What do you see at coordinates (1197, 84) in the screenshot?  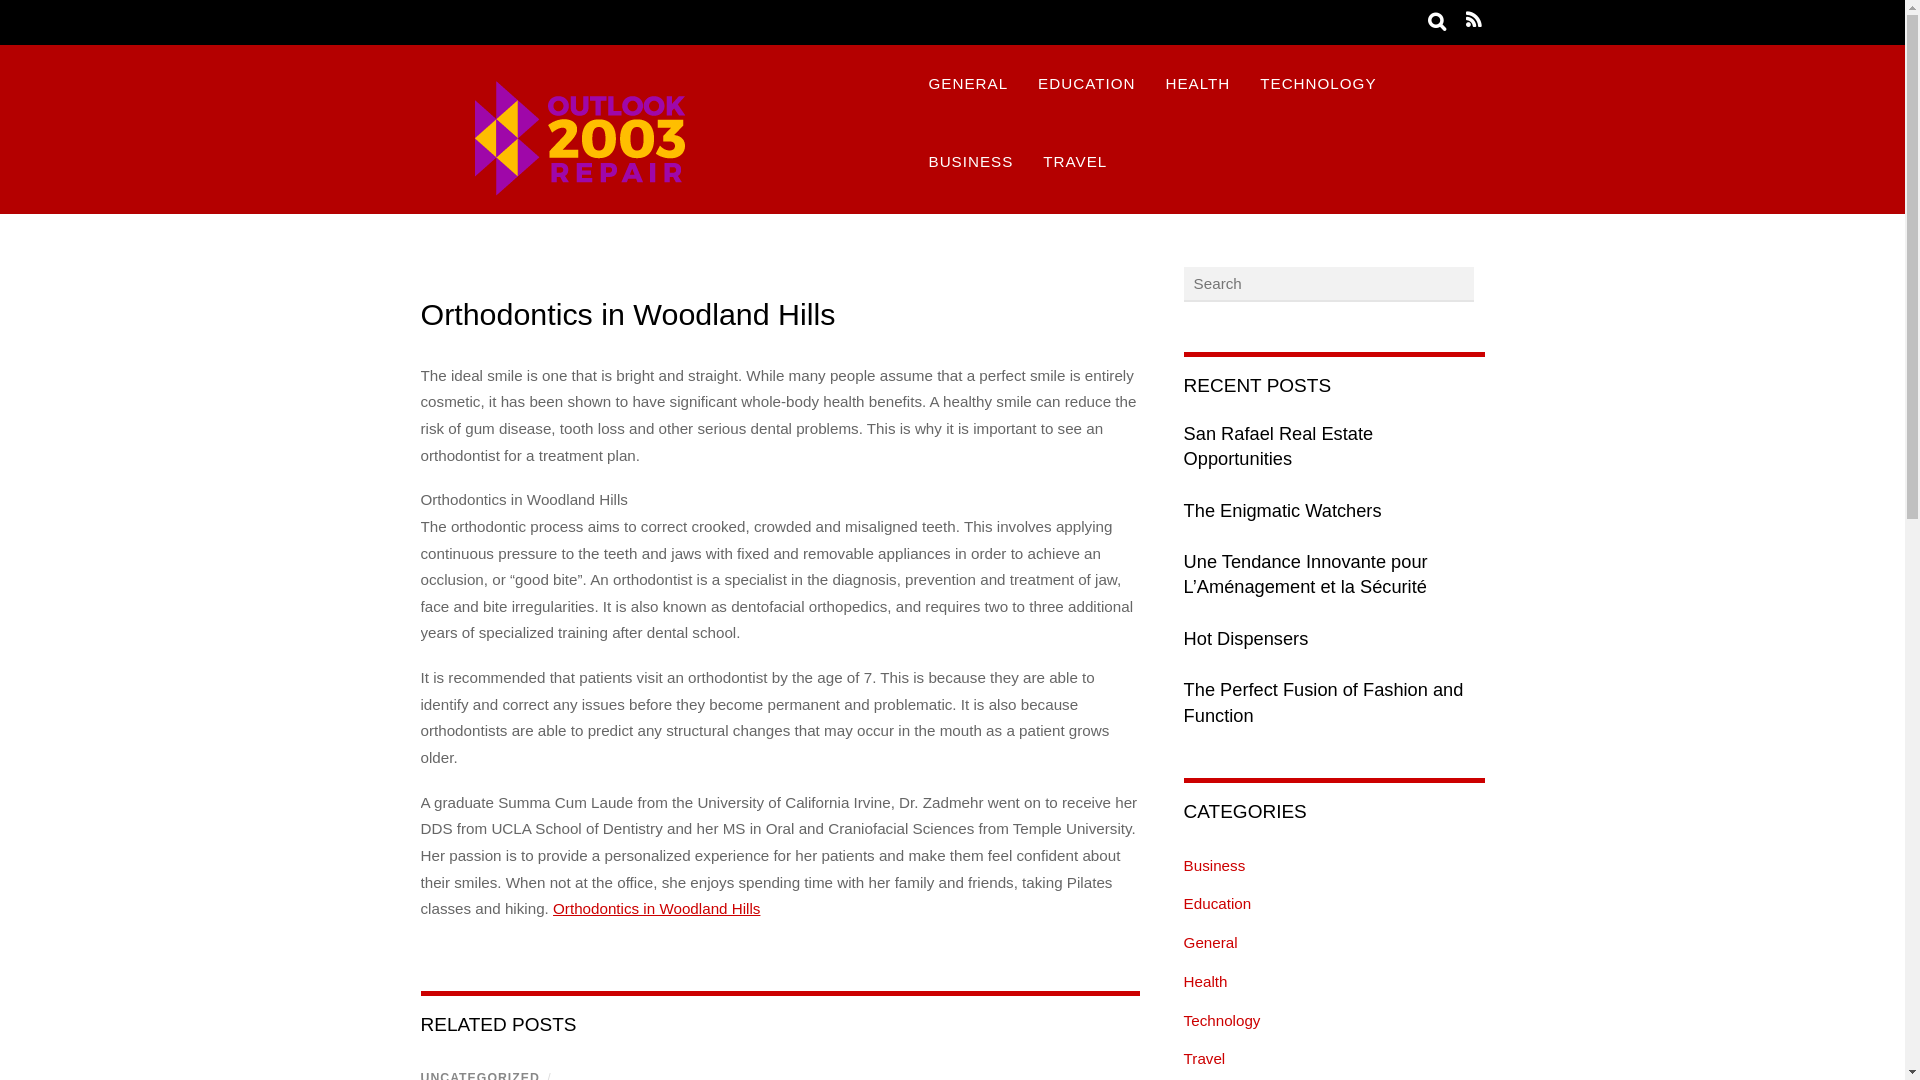 I see `HEALTH` at bounding box center [1197, 84].